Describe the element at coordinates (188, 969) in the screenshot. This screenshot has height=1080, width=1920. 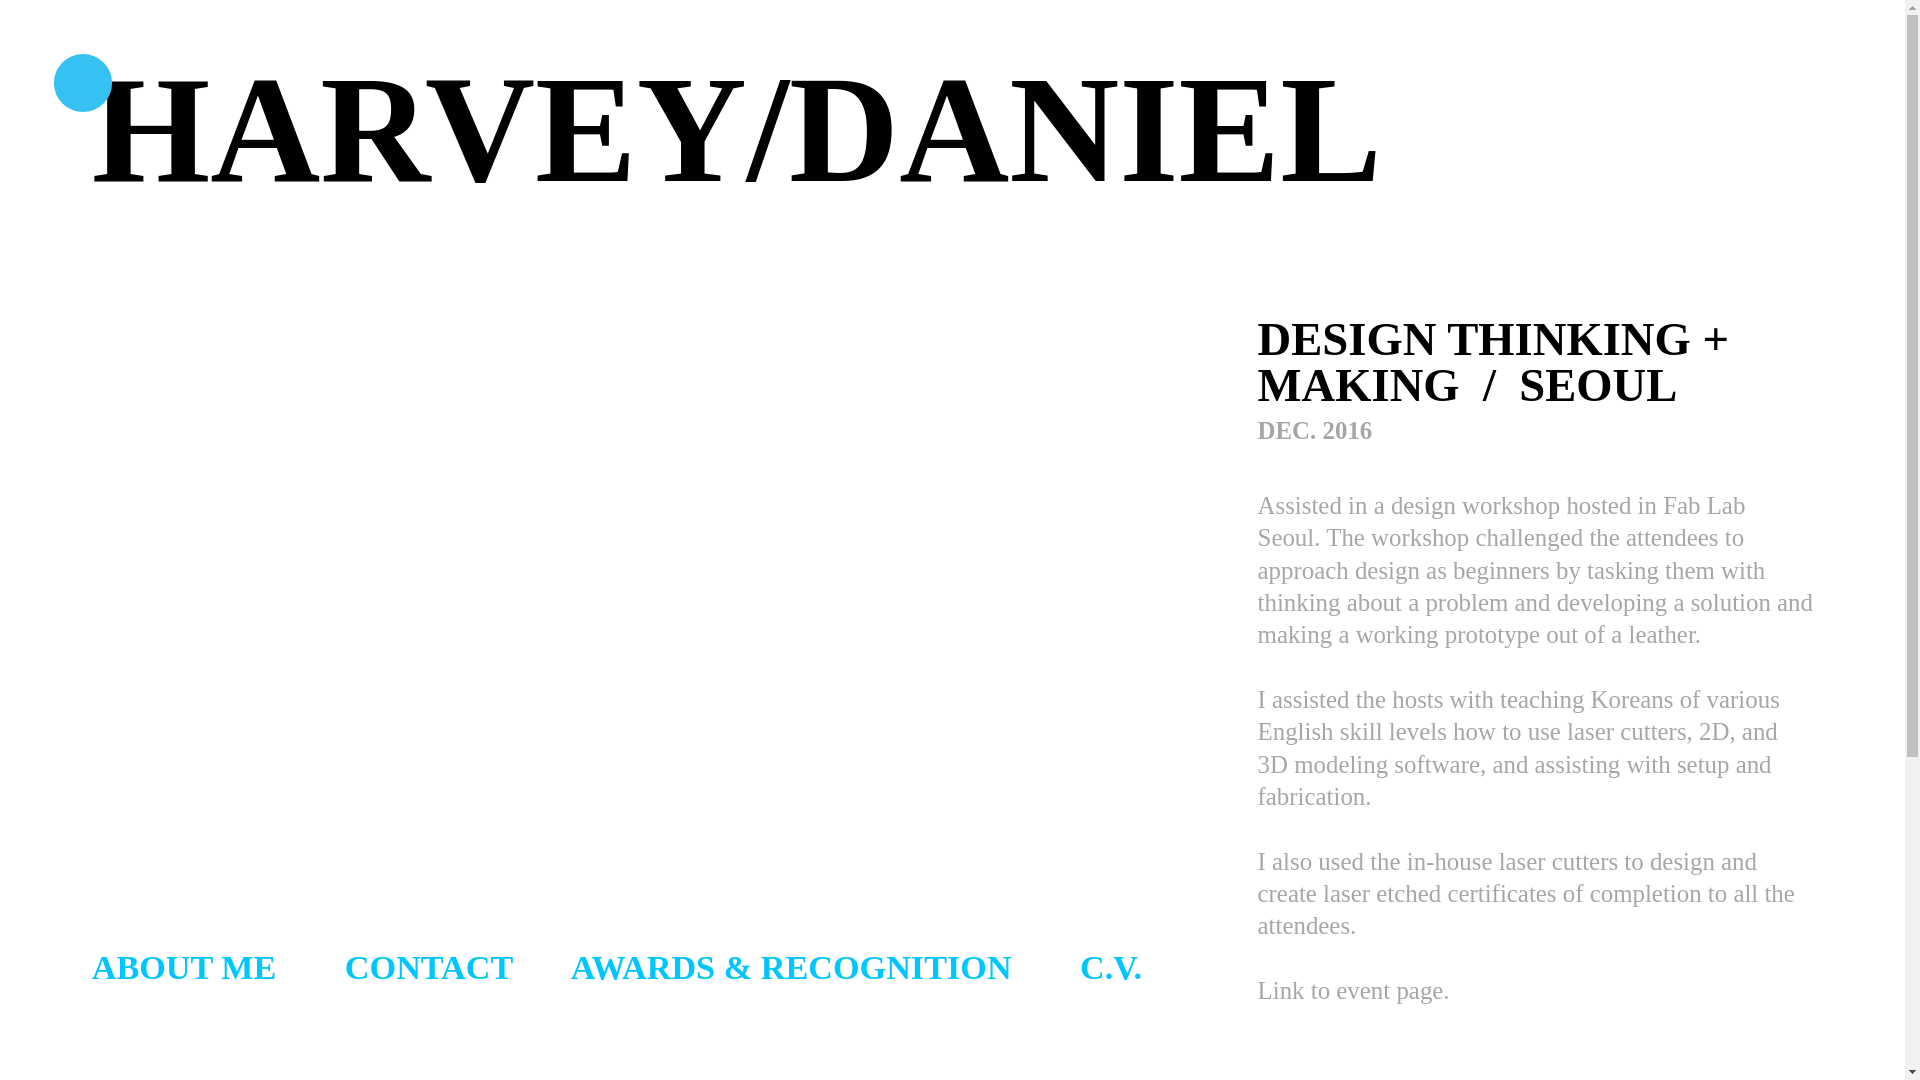
I see `ABOUT ME` at that location.